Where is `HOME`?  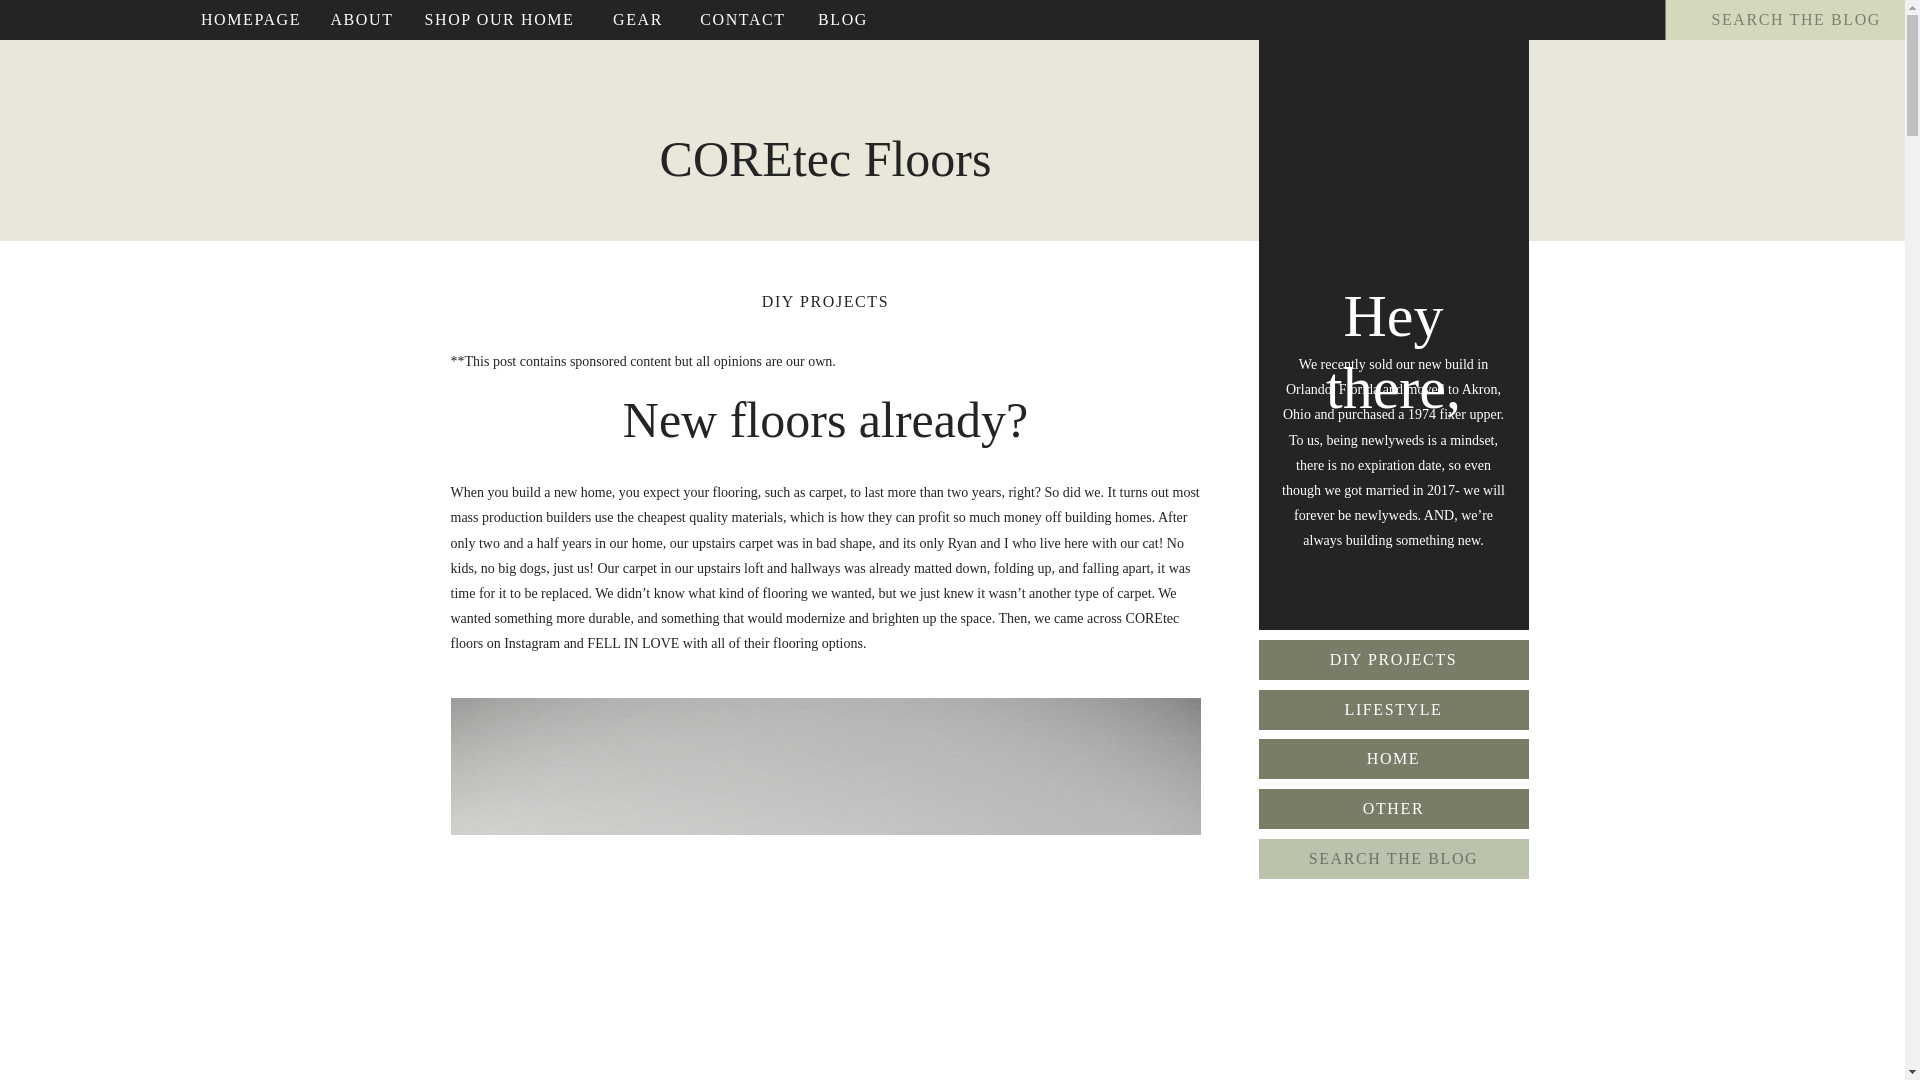
HOME is located at coordinates (1392, 759).